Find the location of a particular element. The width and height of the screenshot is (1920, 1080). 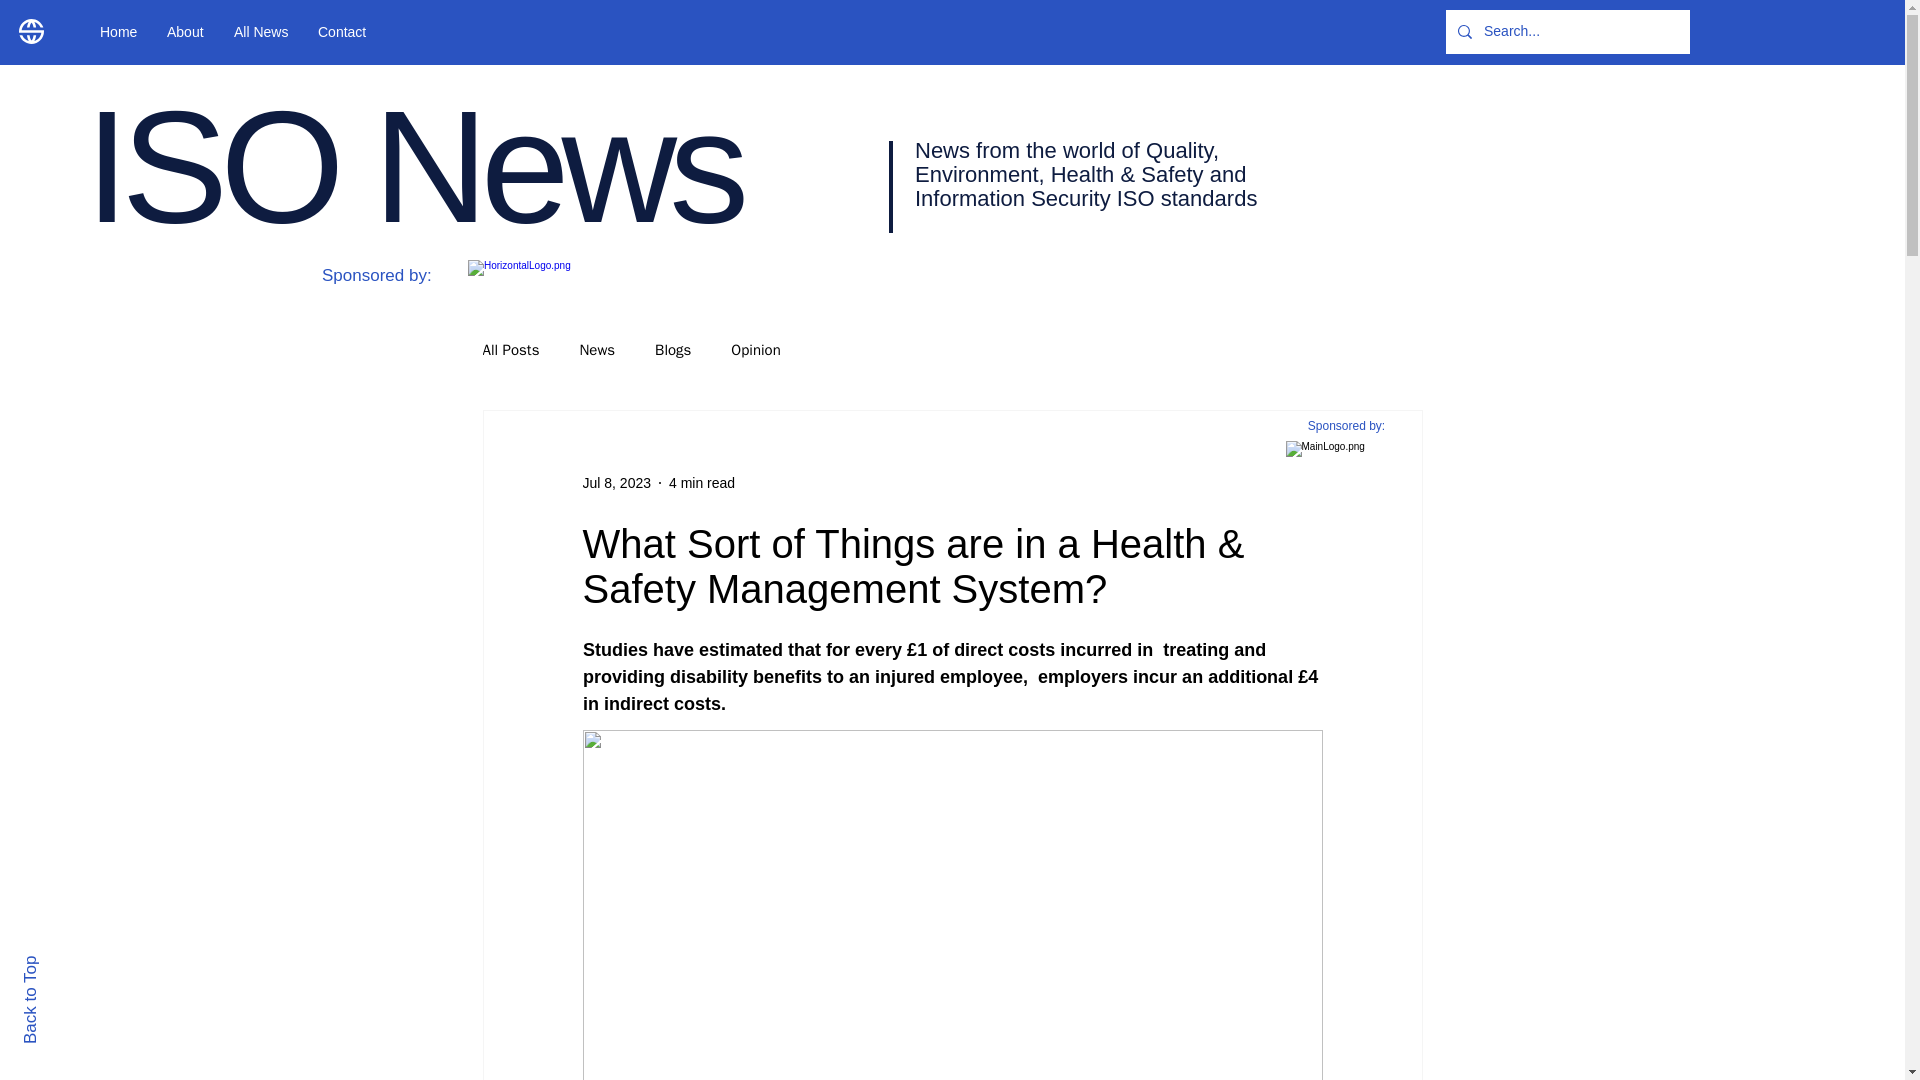

About is located at coordinates (184, 32).